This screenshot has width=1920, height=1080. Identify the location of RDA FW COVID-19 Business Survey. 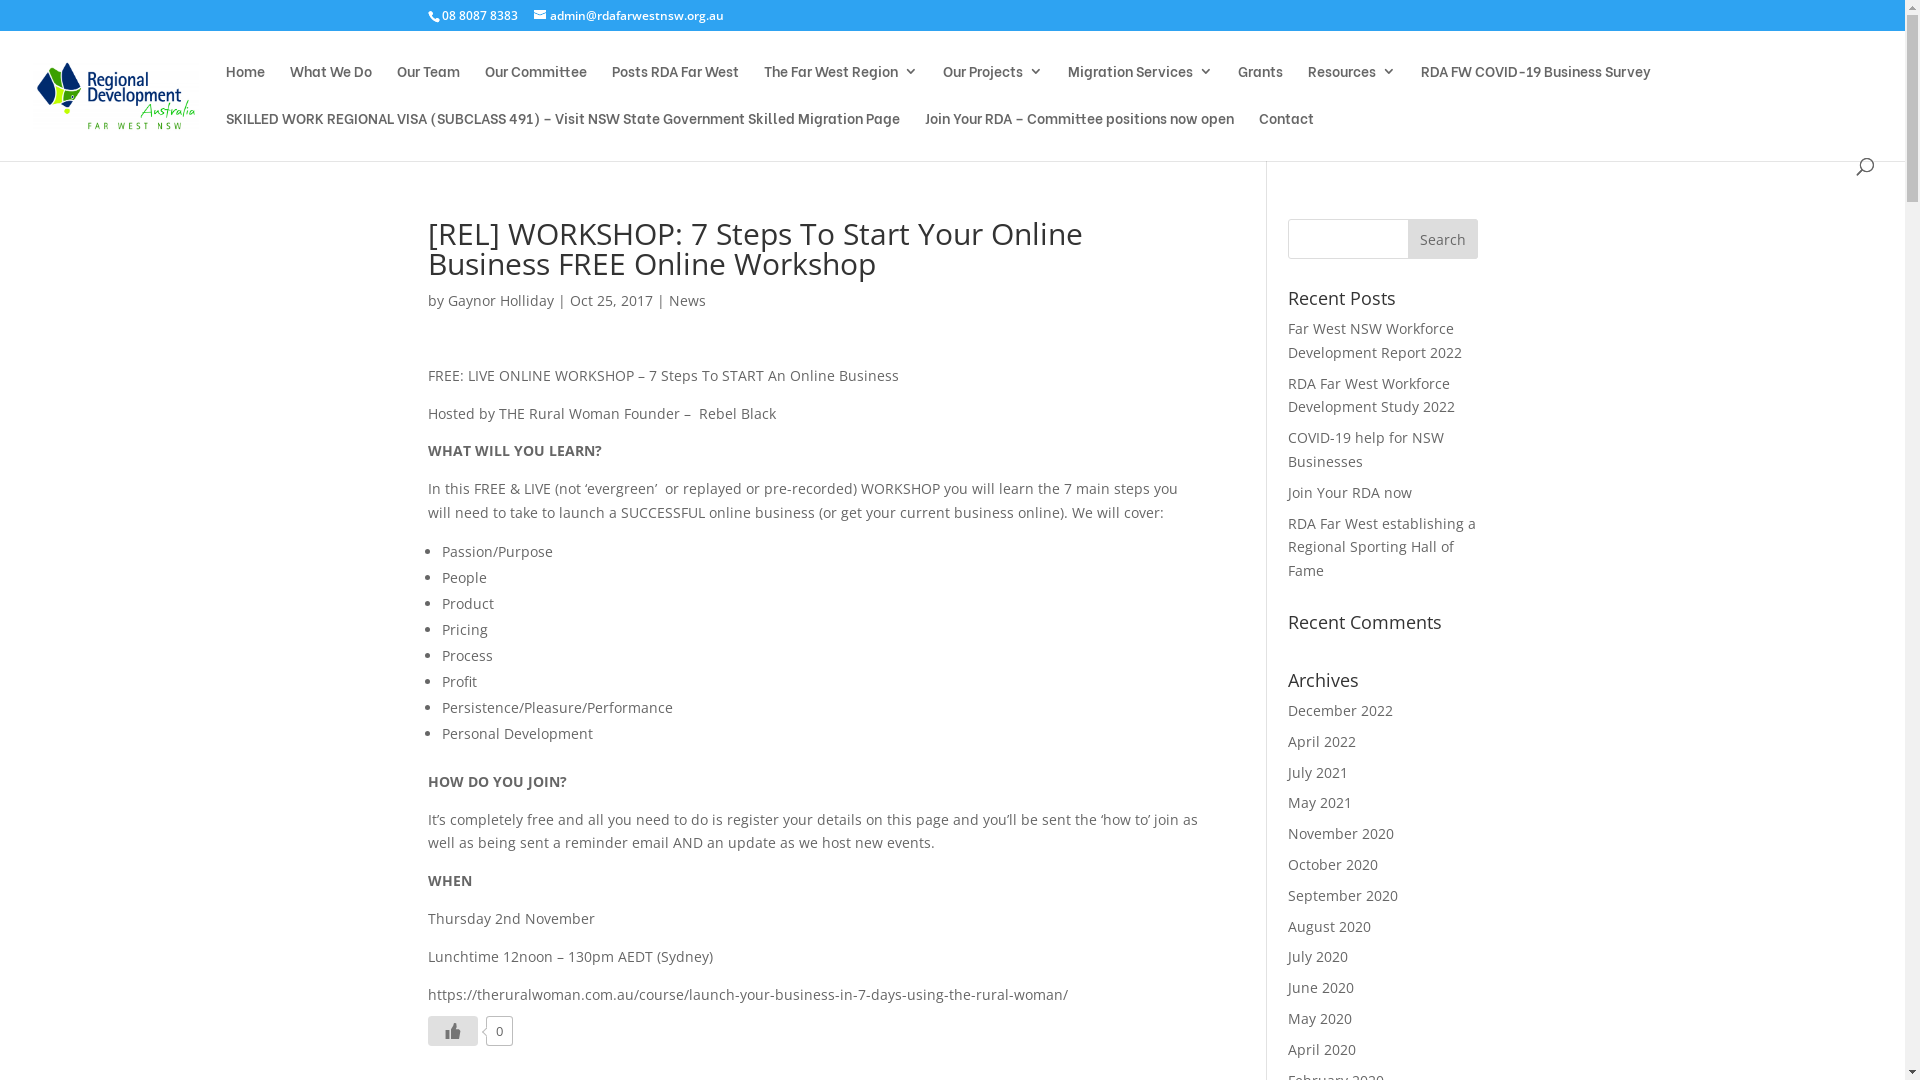
(1536, 88).